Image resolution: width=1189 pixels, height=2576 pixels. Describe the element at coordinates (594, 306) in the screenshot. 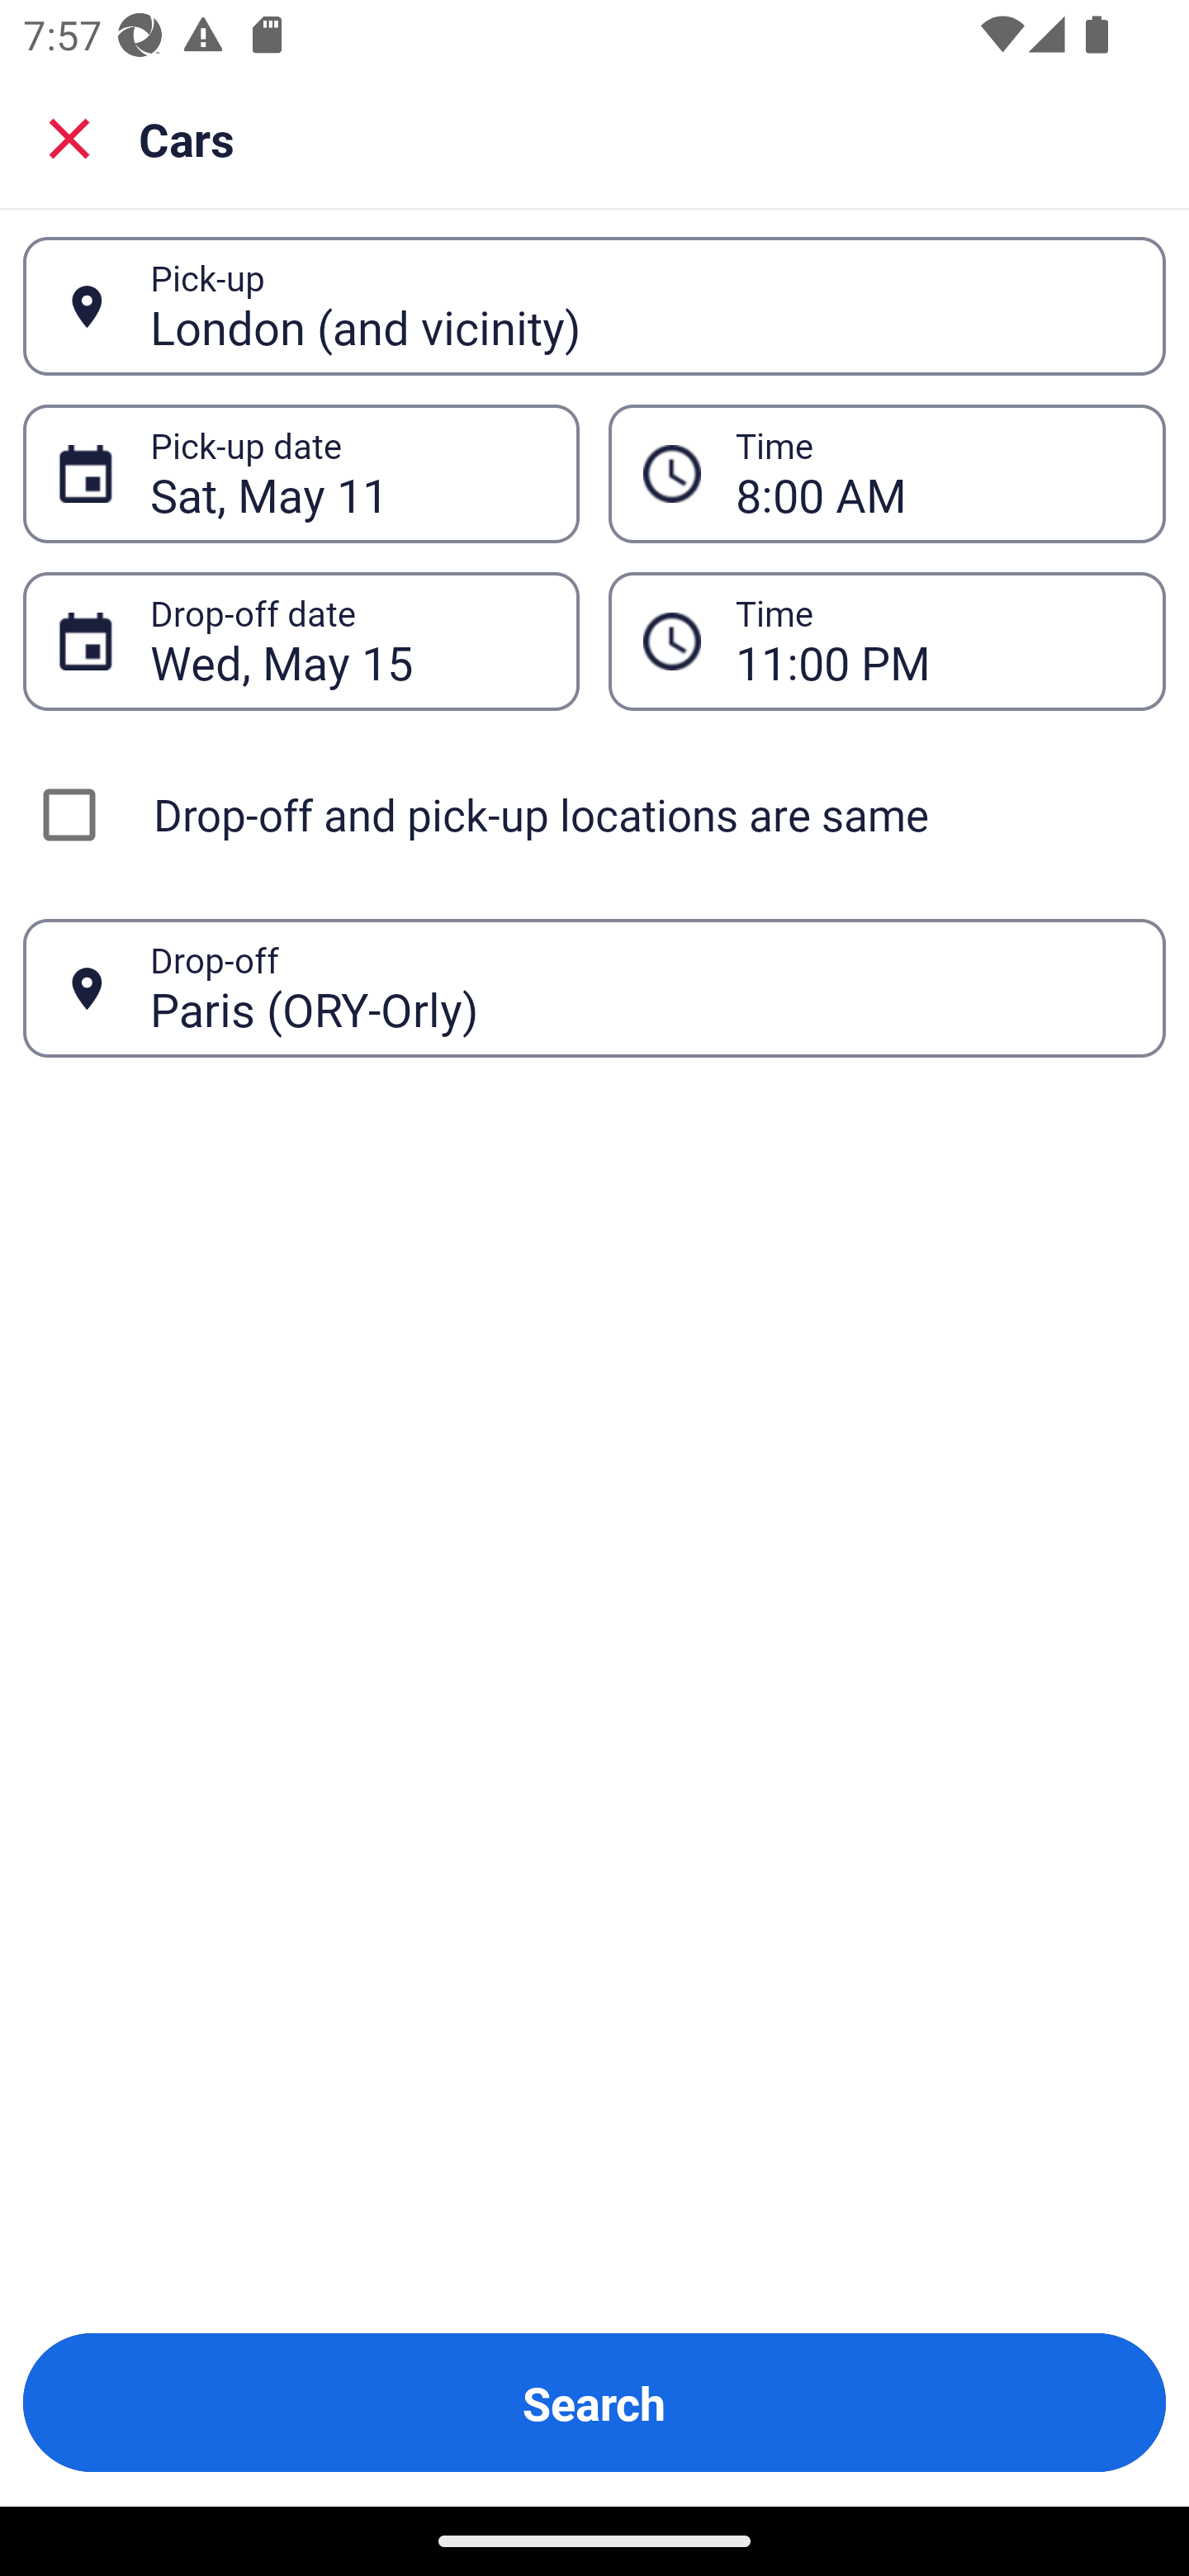

I see `London (and vicinity) Pick-up` at that location.